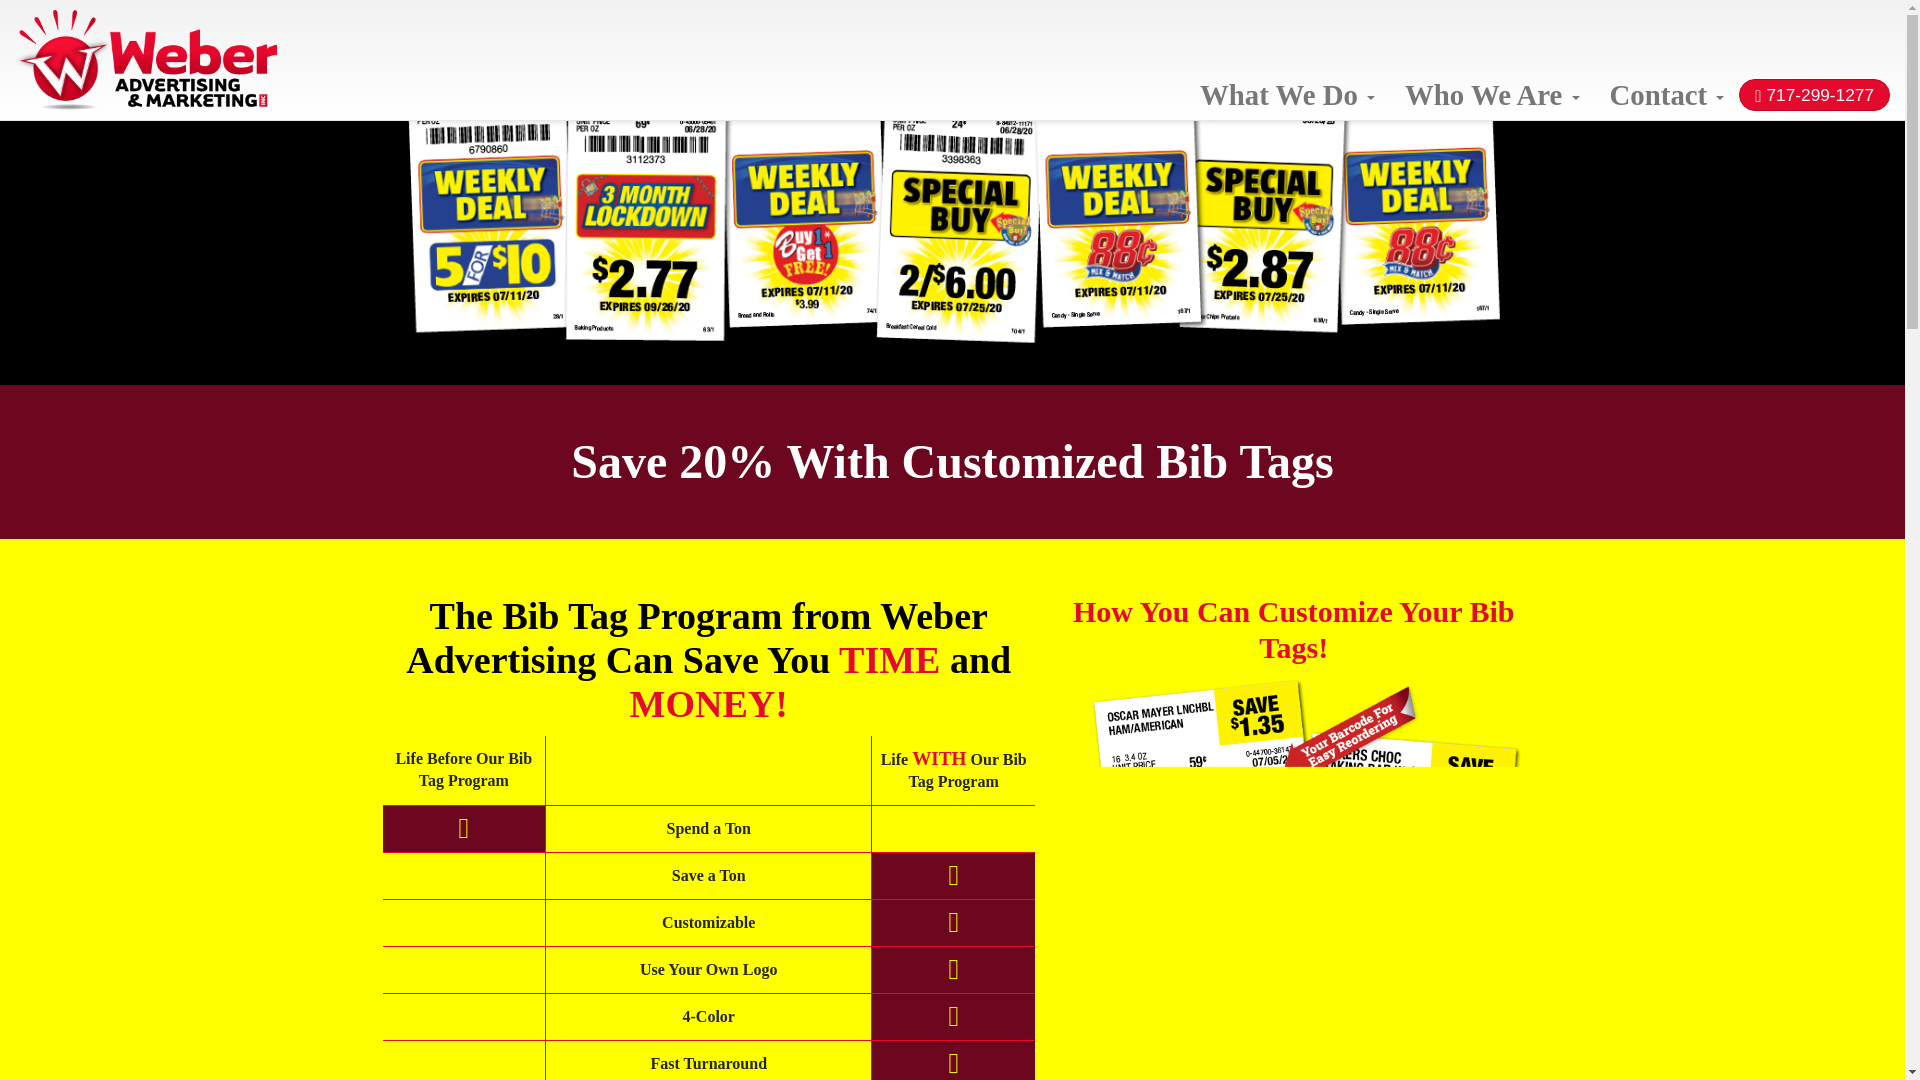  Describe the element at coordinates (1492, 94) in the screenshot. I see `Who We Are` at that location.